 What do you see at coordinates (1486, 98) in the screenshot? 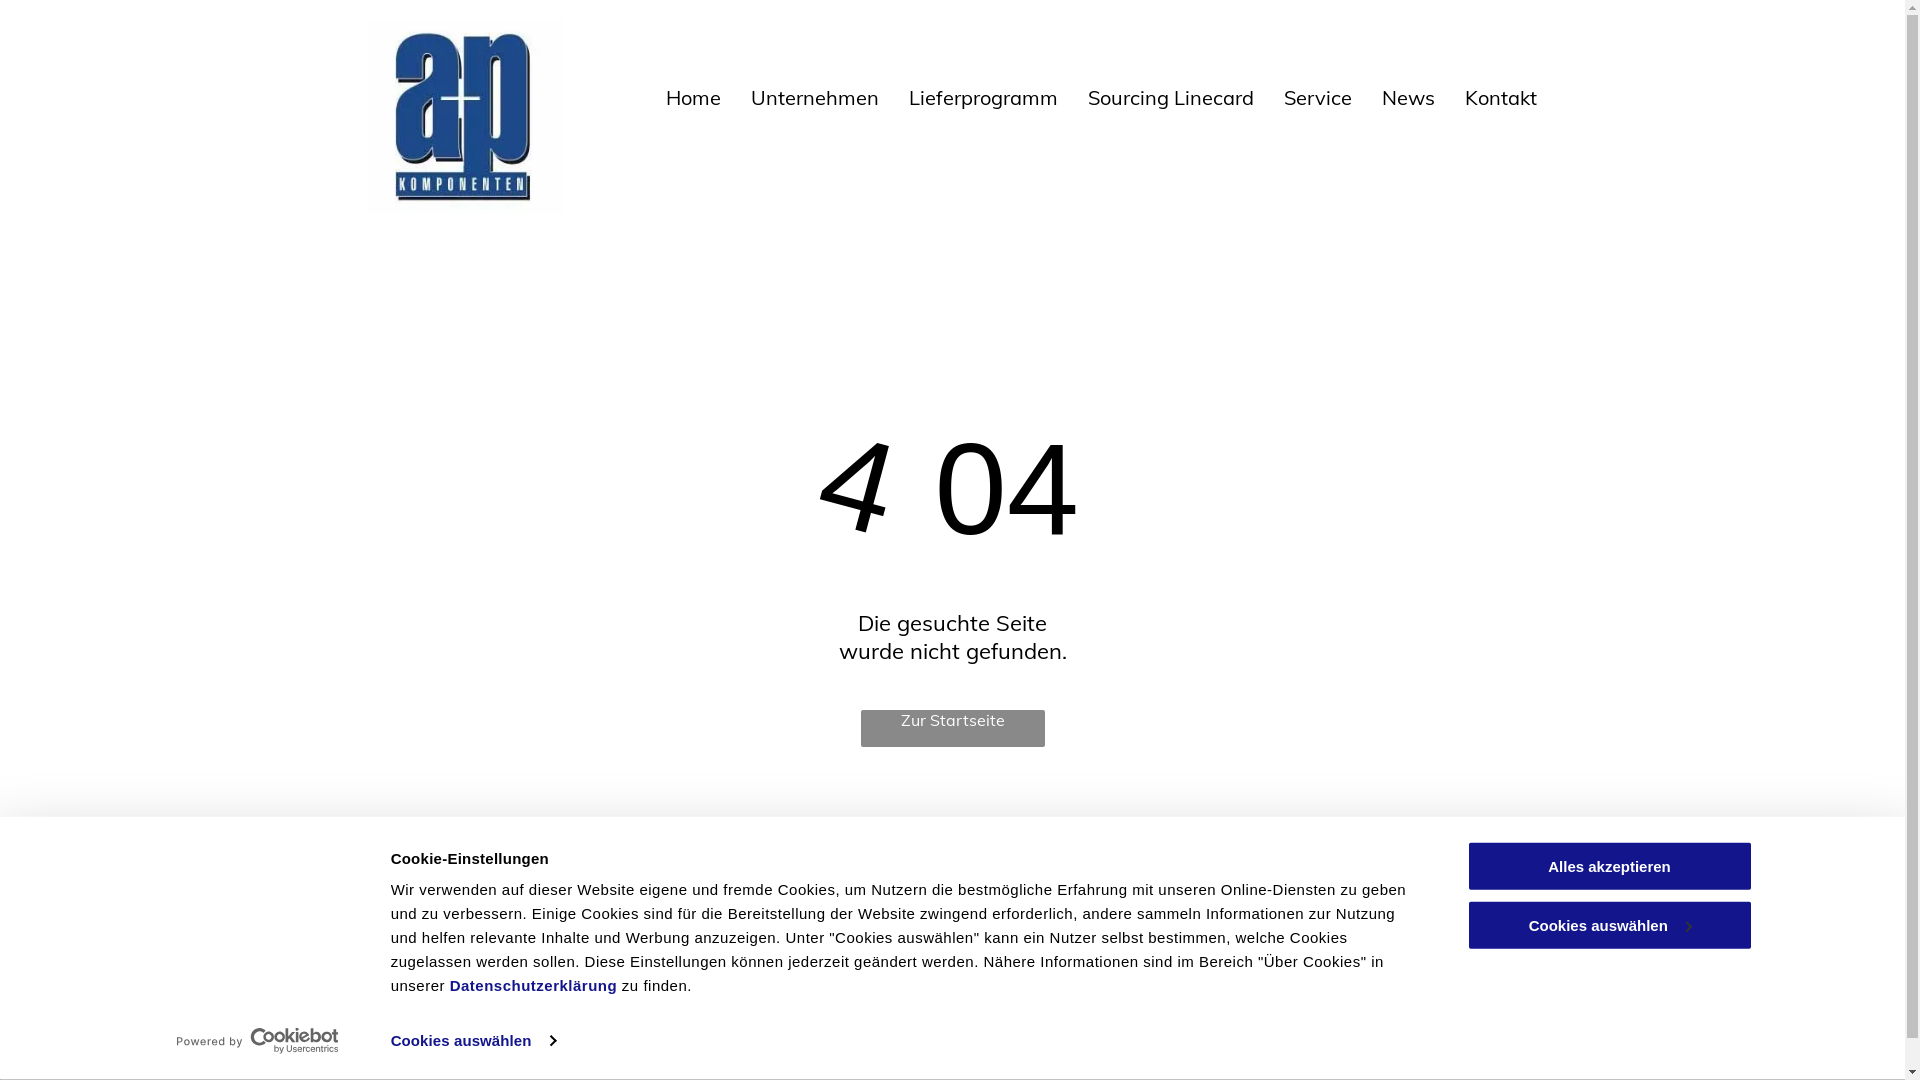
I see `Kontakt` at bounding box center [1486, 98].